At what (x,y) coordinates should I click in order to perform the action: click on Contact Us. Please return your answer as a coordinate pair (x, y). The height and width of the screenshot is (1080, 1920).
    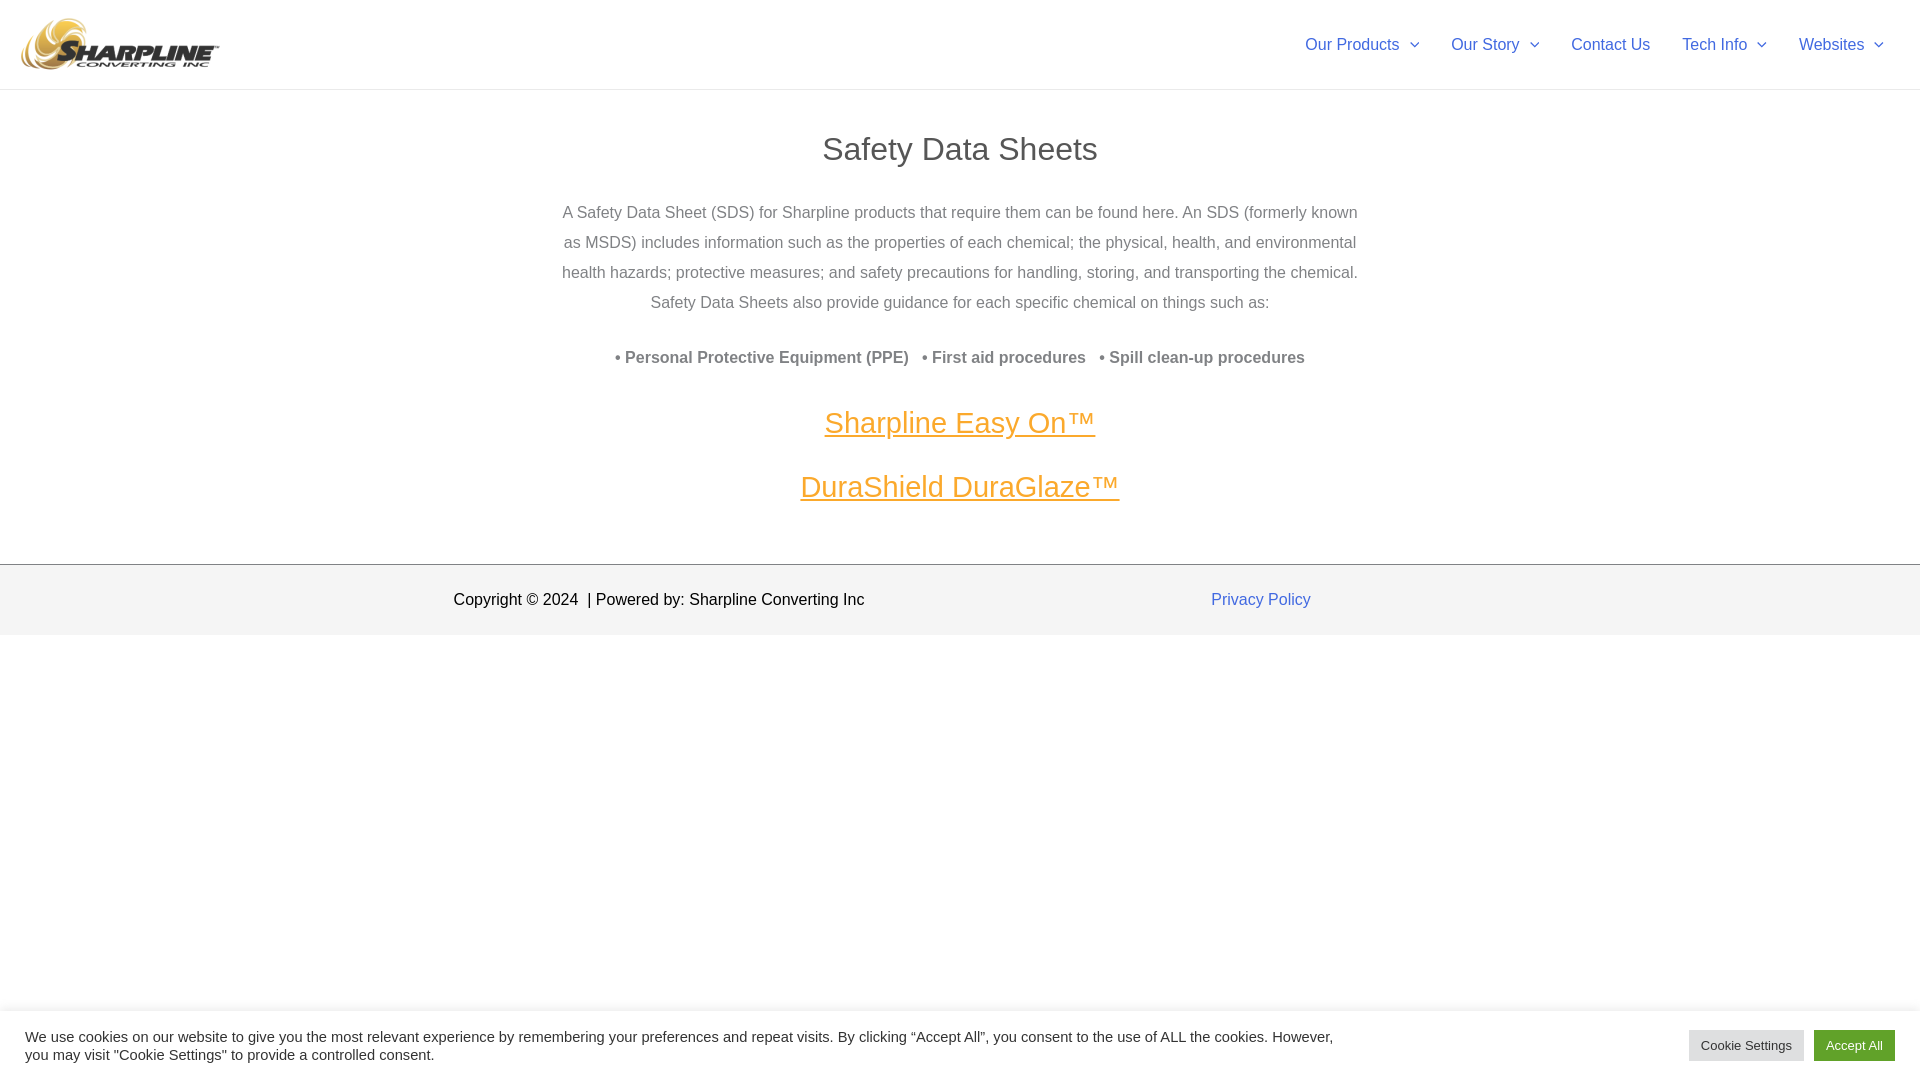
    Looking at the image, I should click on (1610, 44).